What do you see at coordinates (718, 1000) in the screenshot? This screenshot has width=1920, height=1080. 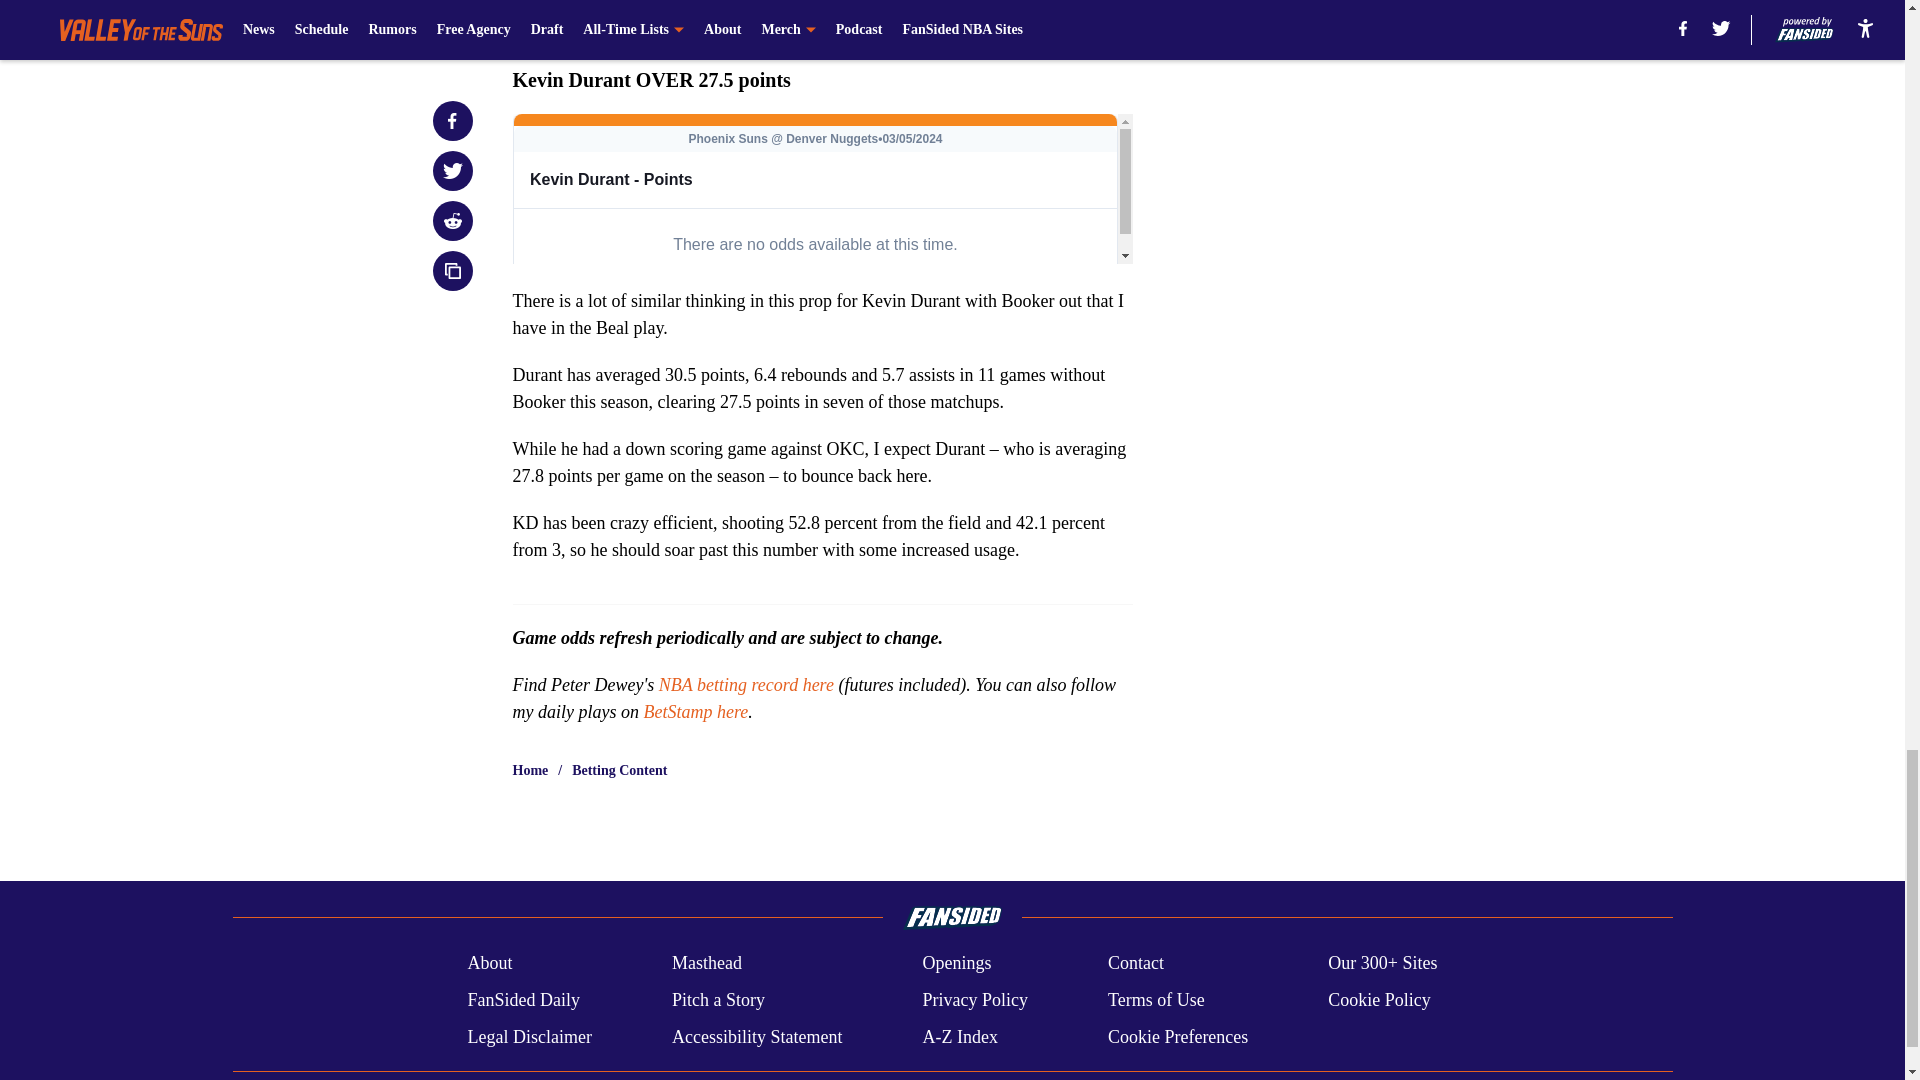 I see `Pitch a Story` at bounding box center [718, 1000].